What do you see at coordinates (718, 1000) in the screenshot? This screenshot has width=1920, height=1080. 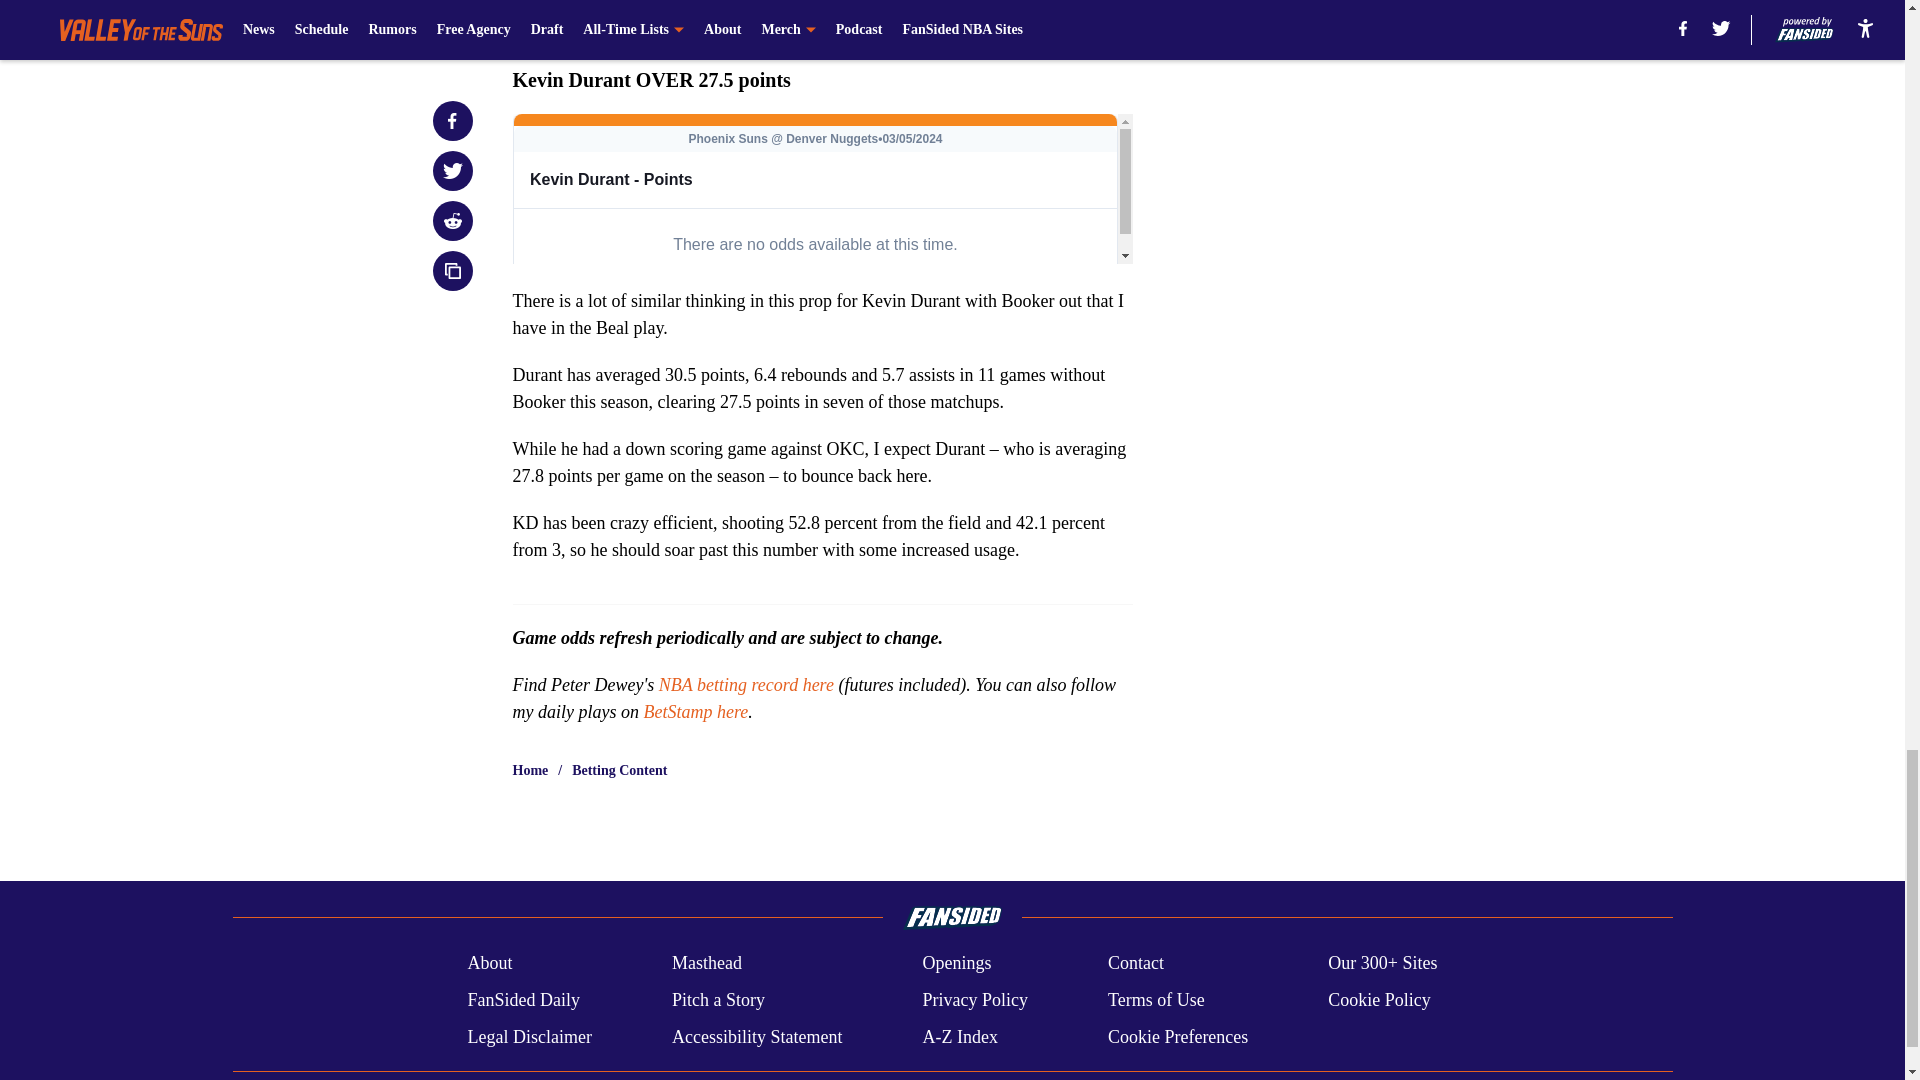 I see `Pitch a Story` at bounding box center [718, 1000].